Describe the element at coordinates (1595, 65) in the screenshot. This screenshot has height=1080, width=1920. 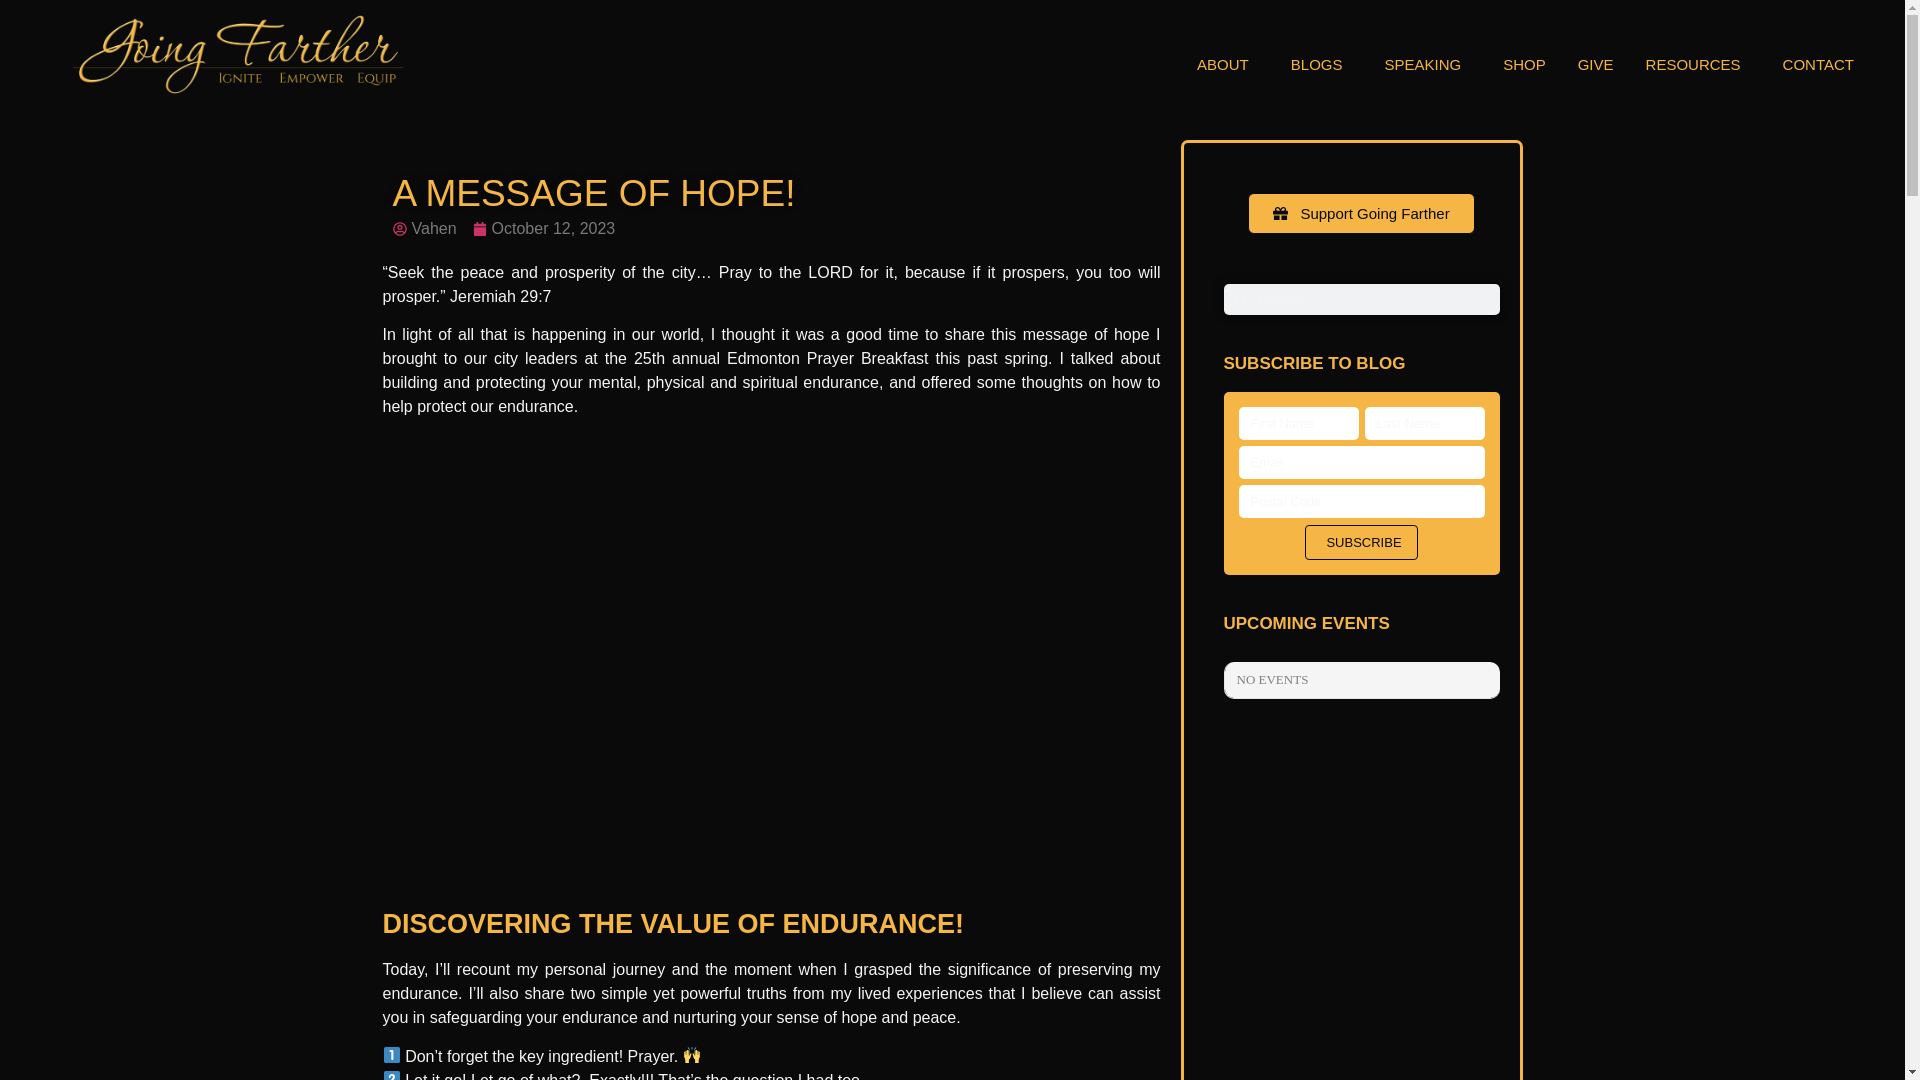
I see `GIVE` at that location.